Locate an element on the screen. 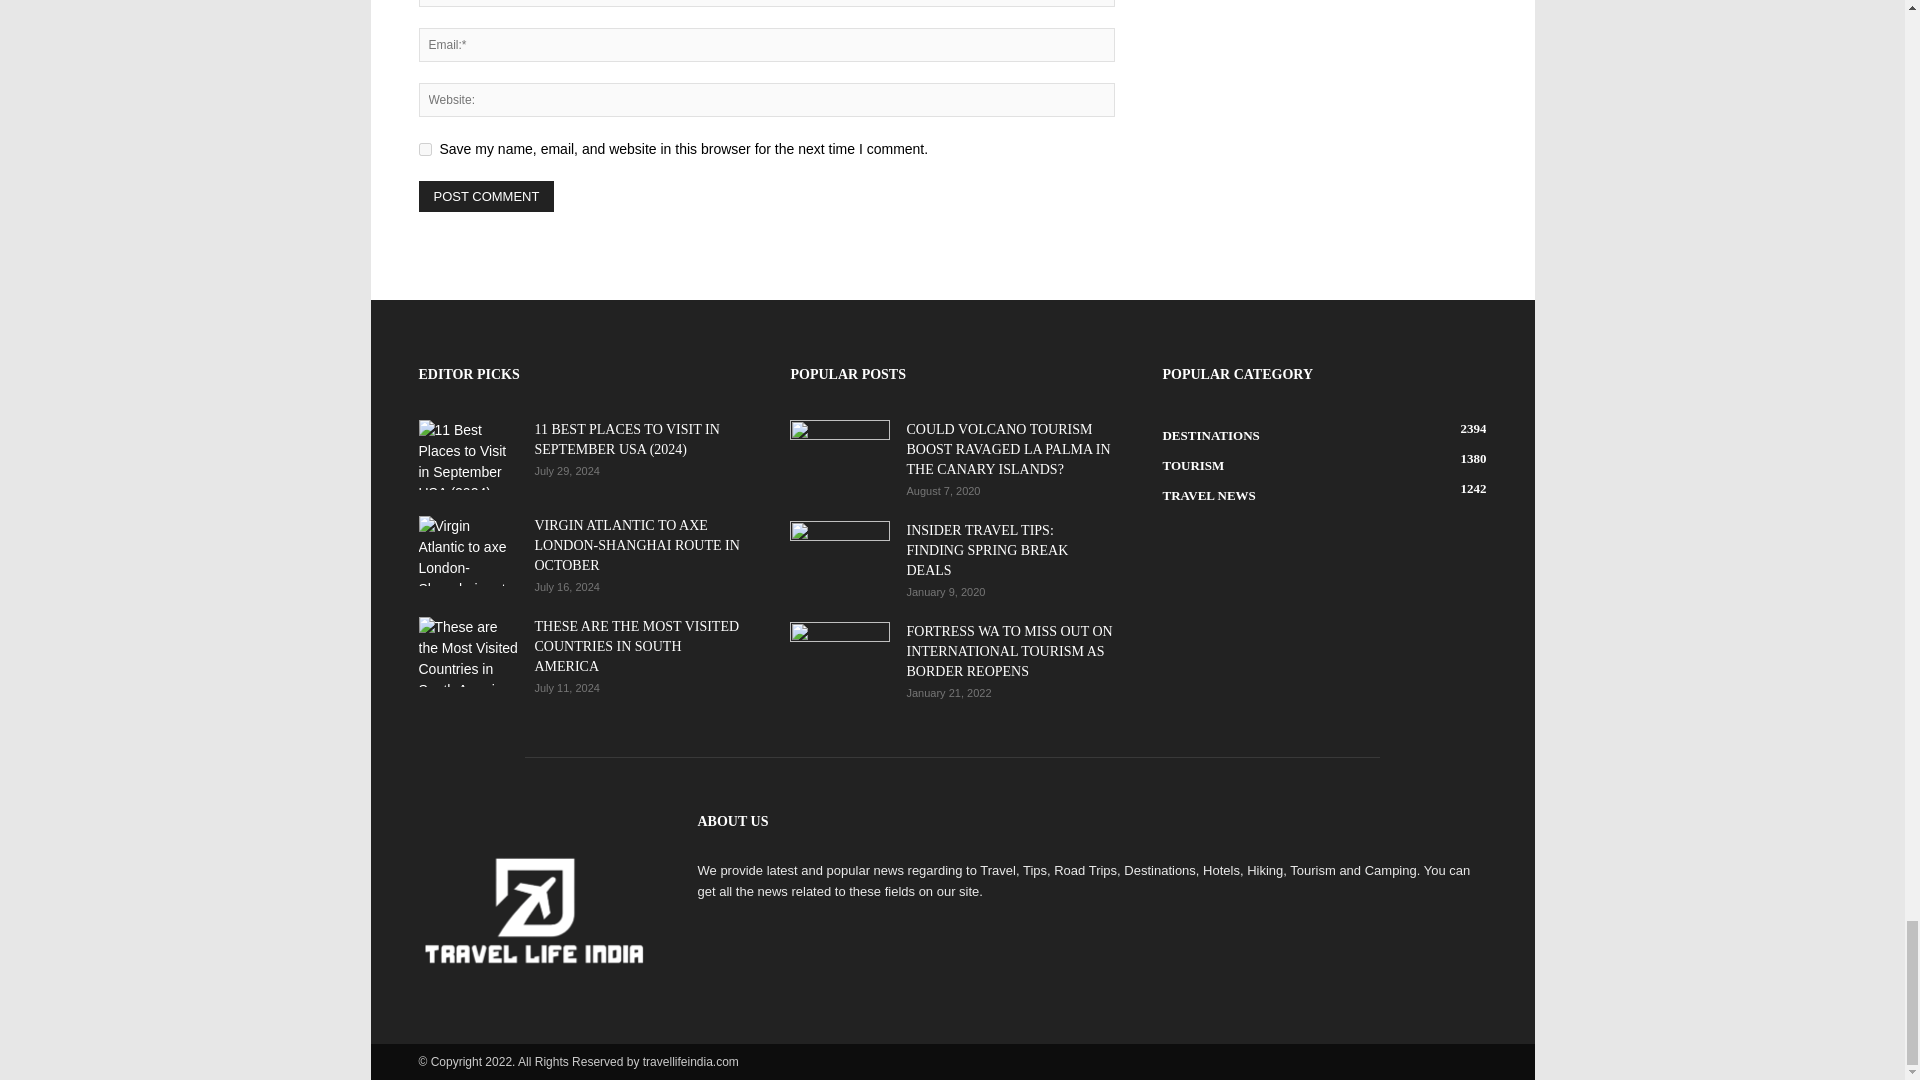 This screenshot has width=1920, height=1080. Post Comment is located at coordinates (486, 196).